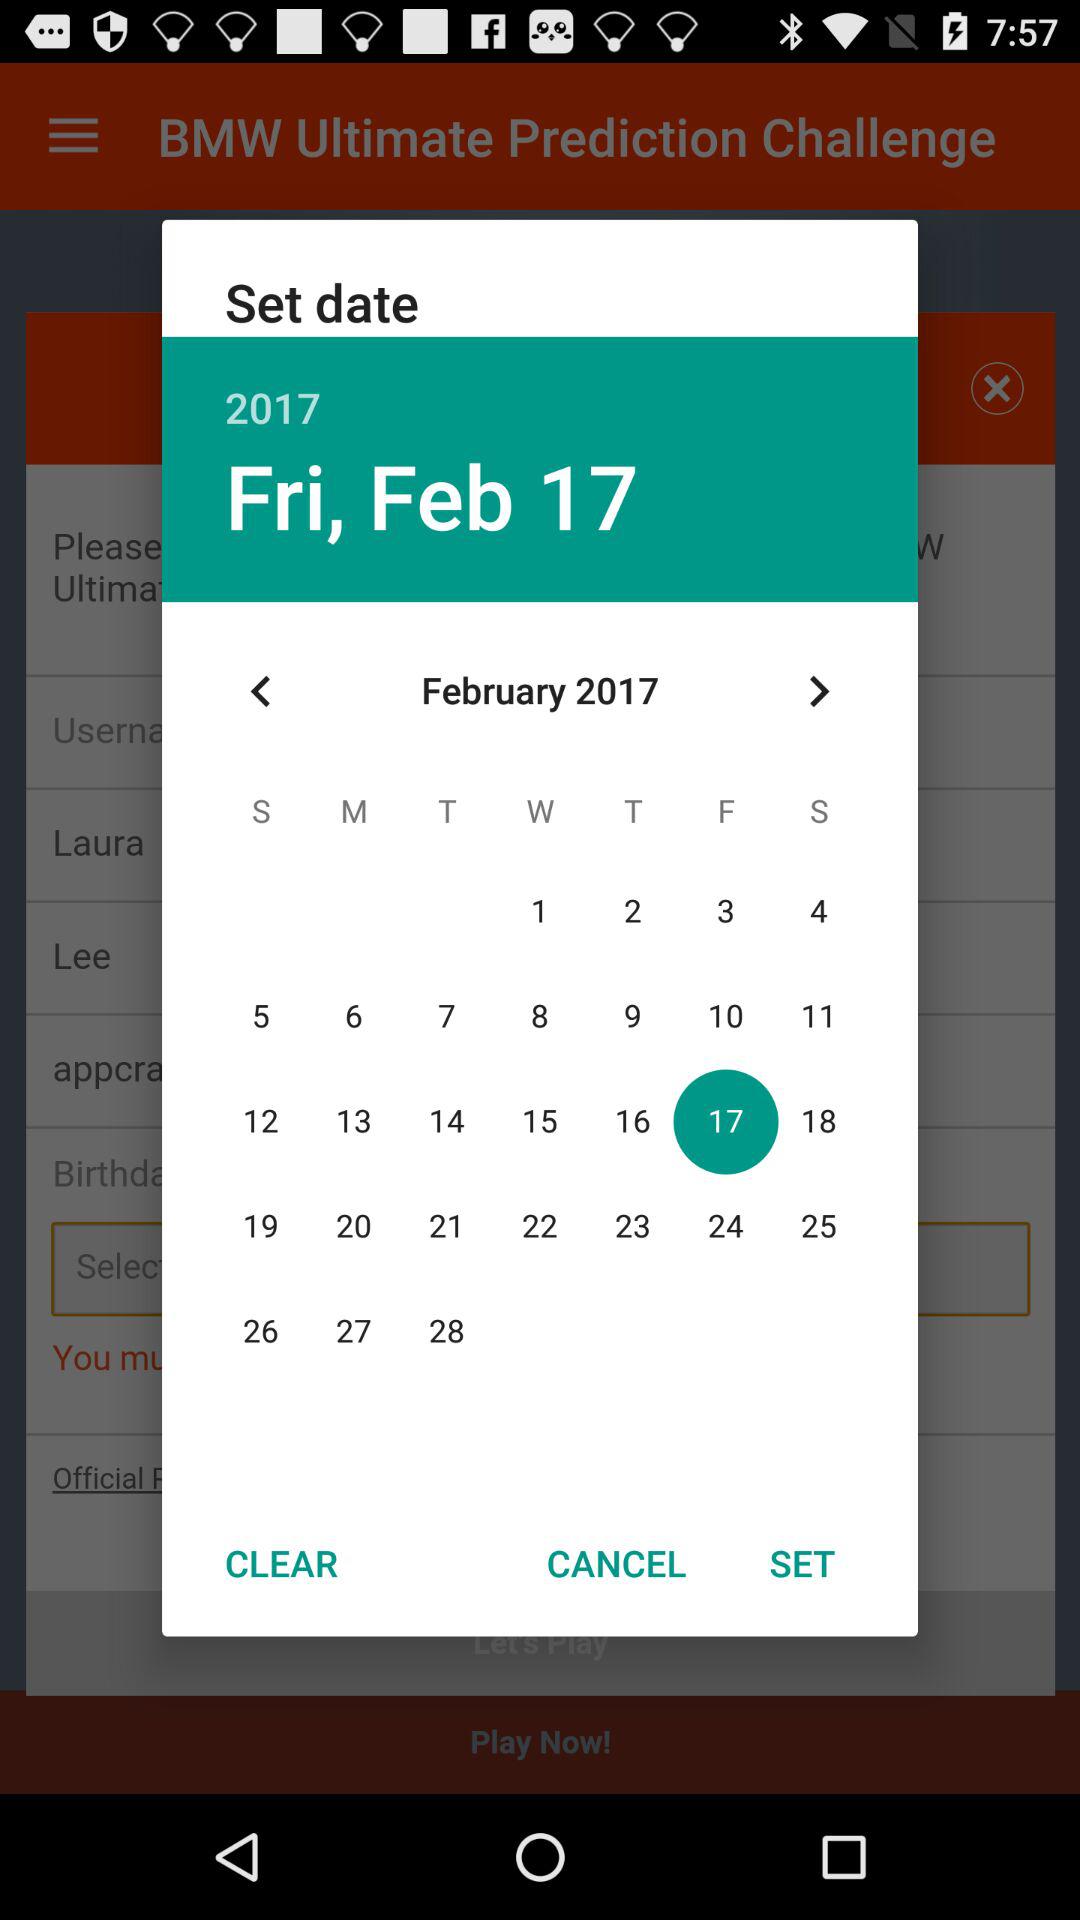 Image resolution: width=1080 pixels, height=1920 pixels. I want to click on open icon at the bottom, so click(616, 1563).